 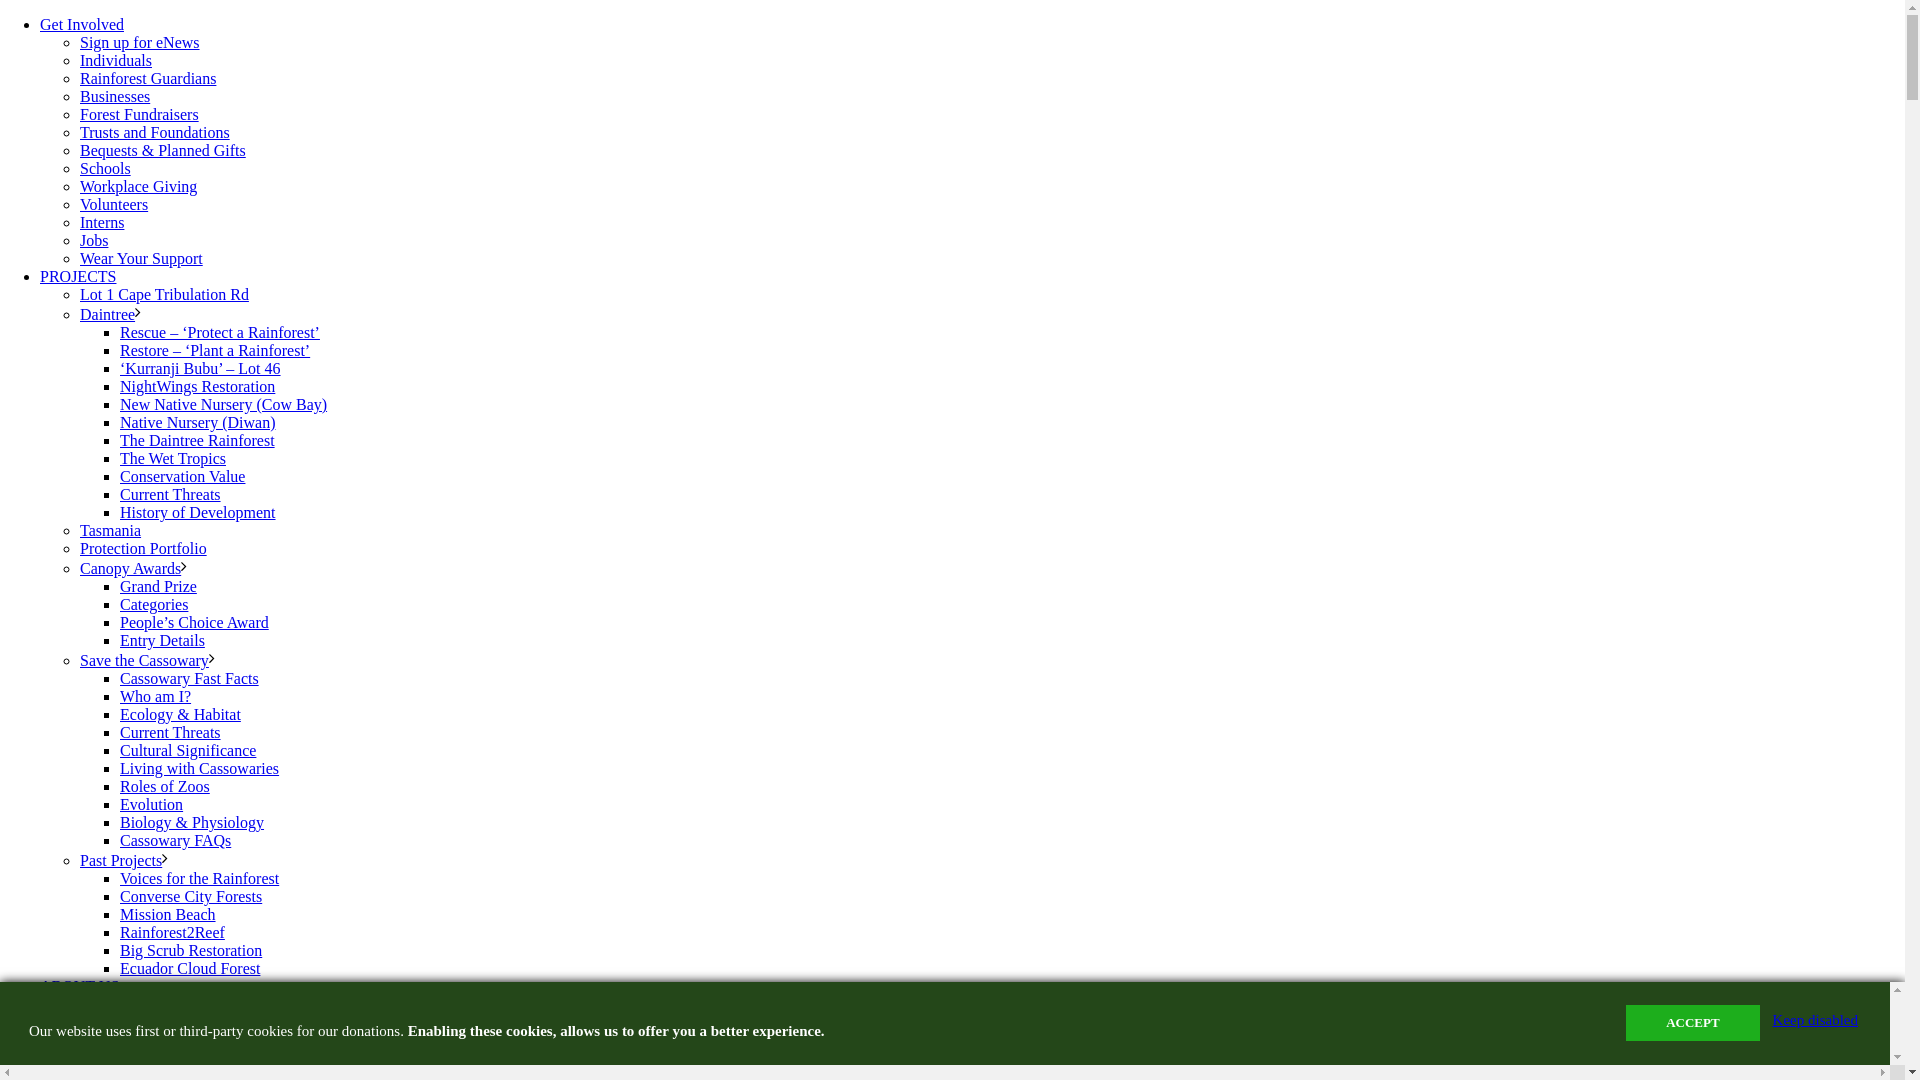 What do you see at coordinates (154, 599) in the screenshot?
I see `Categories` at bounding box center [154, 599].